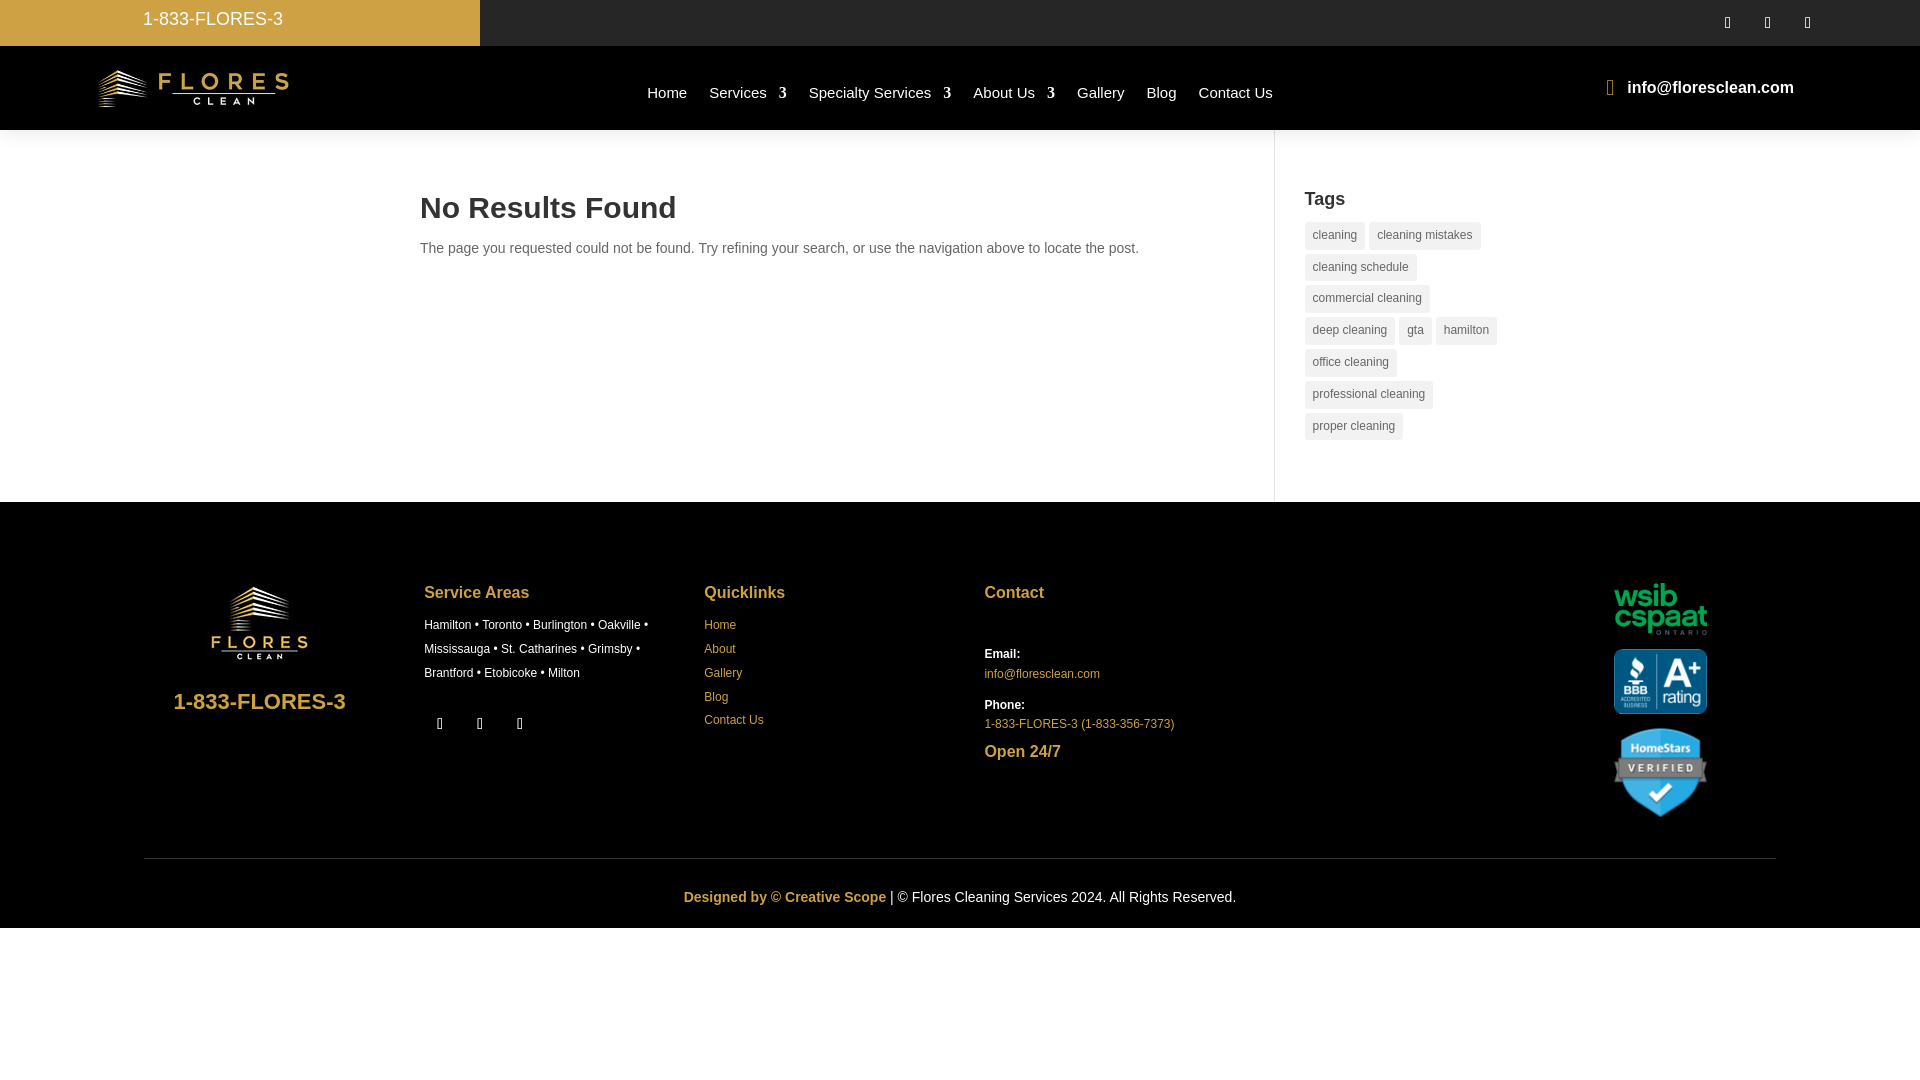 Image resolution: width=1920 pixels, height=1080 pixels. What do you see at coordinates (440, 724) in the screenshot?
I see `Follow on Facebook` at bounding box center [440, 724].